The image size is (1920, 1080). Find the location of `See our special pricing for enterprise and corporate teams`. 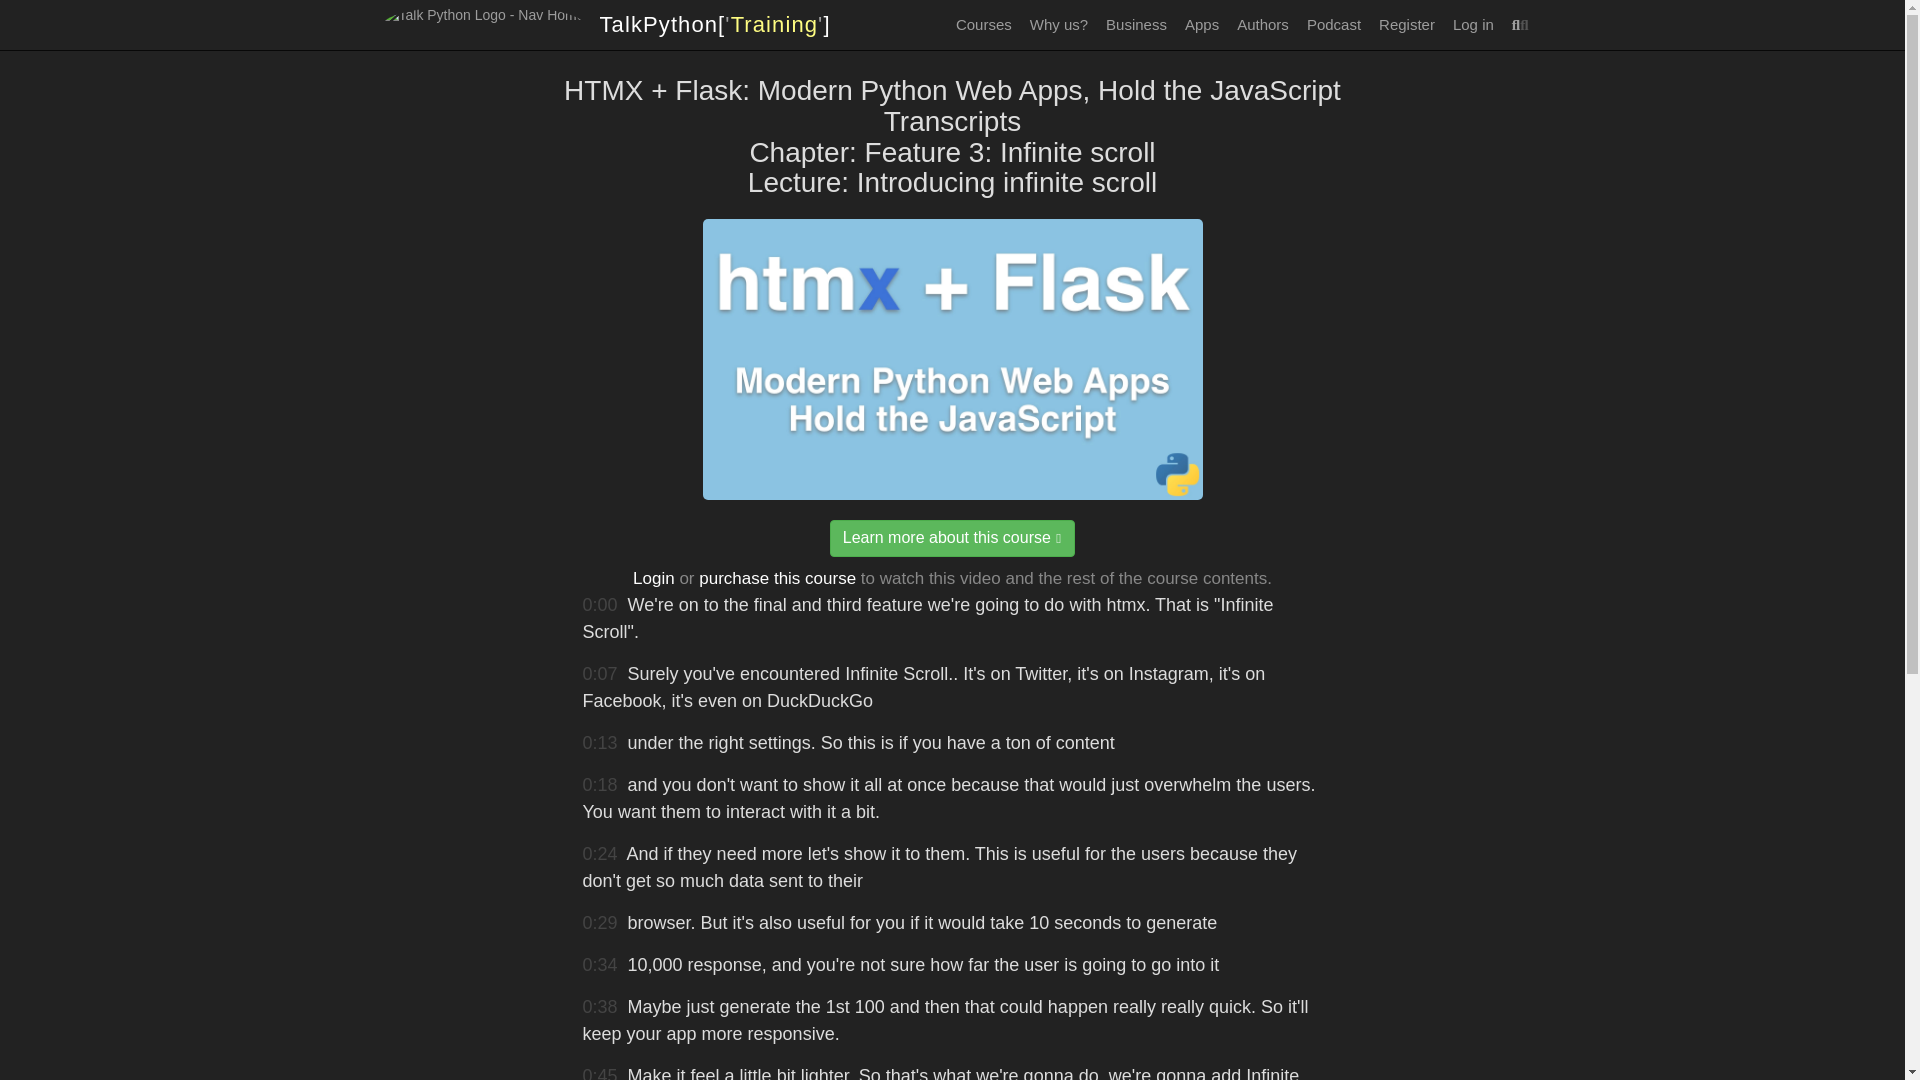

See our special pricing for enterprise and corporate teams is located at coordinates (1136, 24).